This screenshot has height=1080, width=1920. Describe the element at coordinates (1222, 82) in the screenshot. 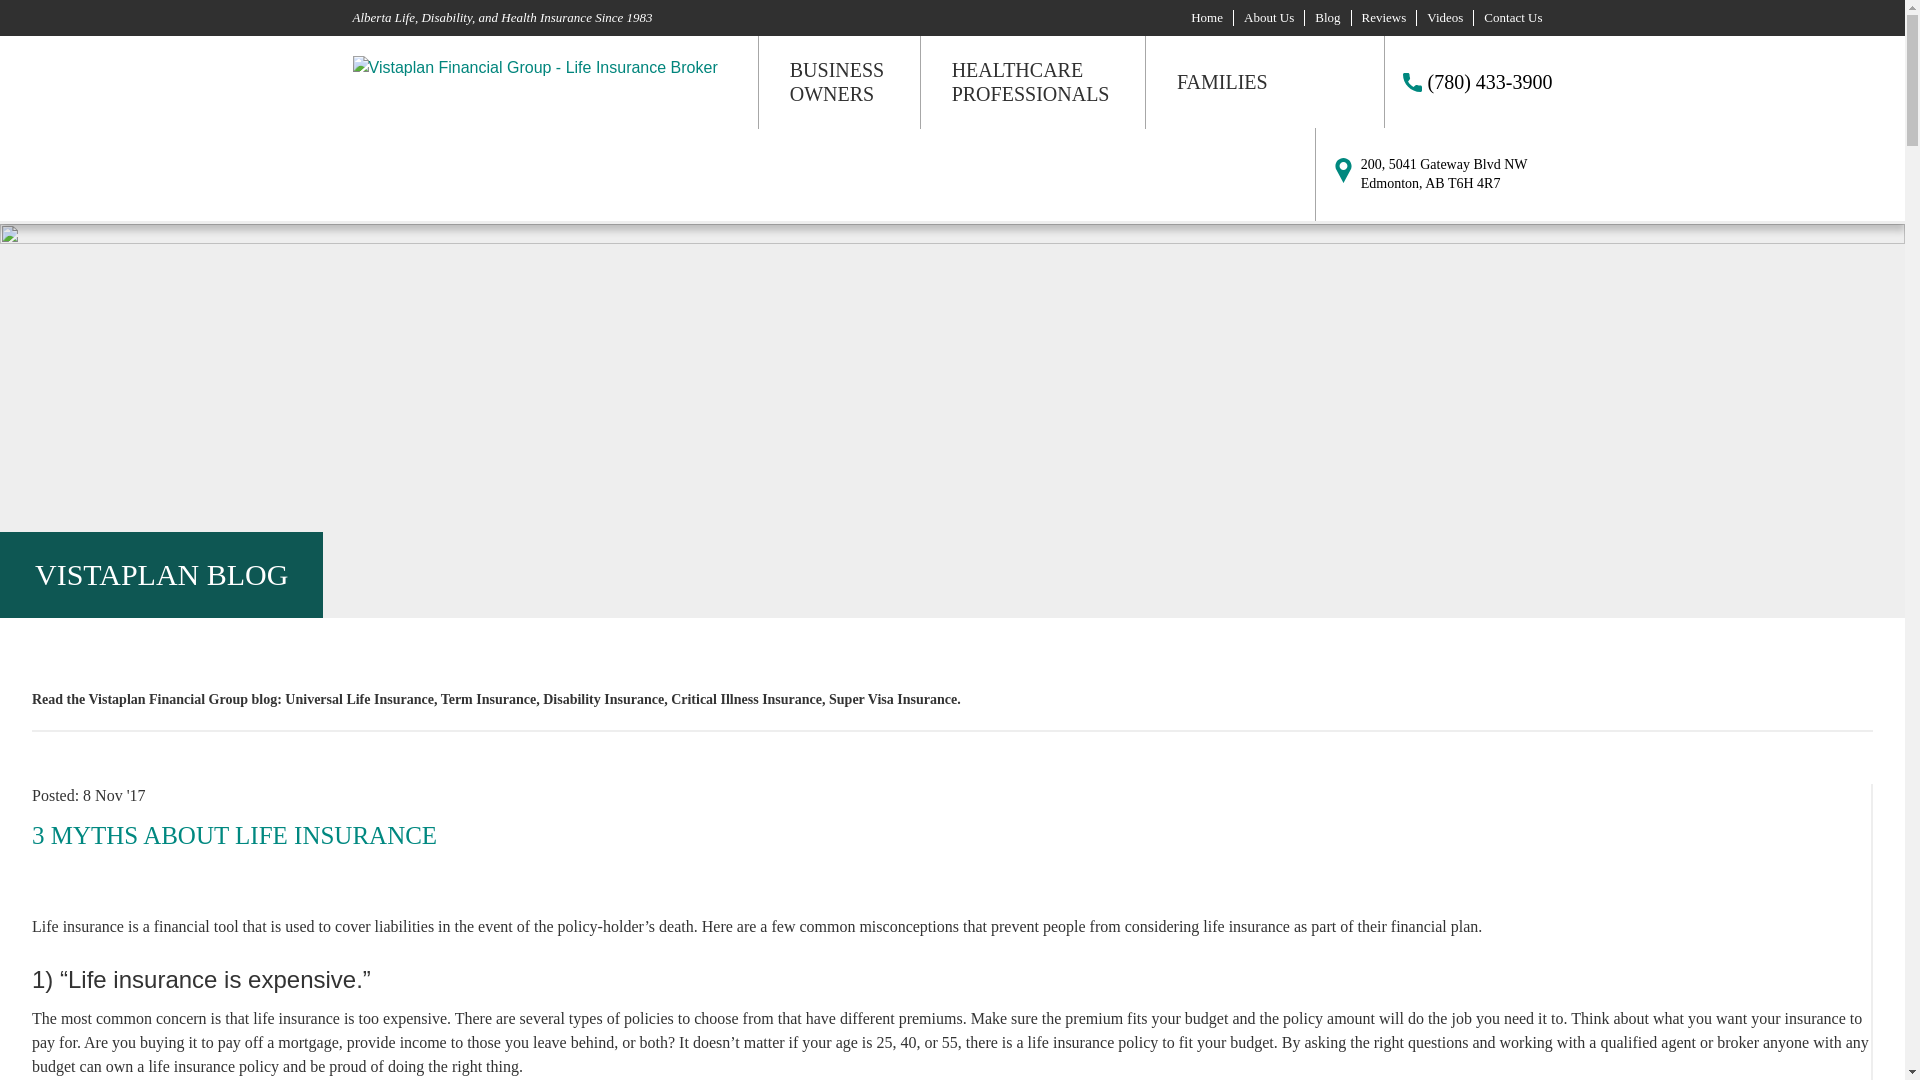

I see `FAMILIES` at that location.